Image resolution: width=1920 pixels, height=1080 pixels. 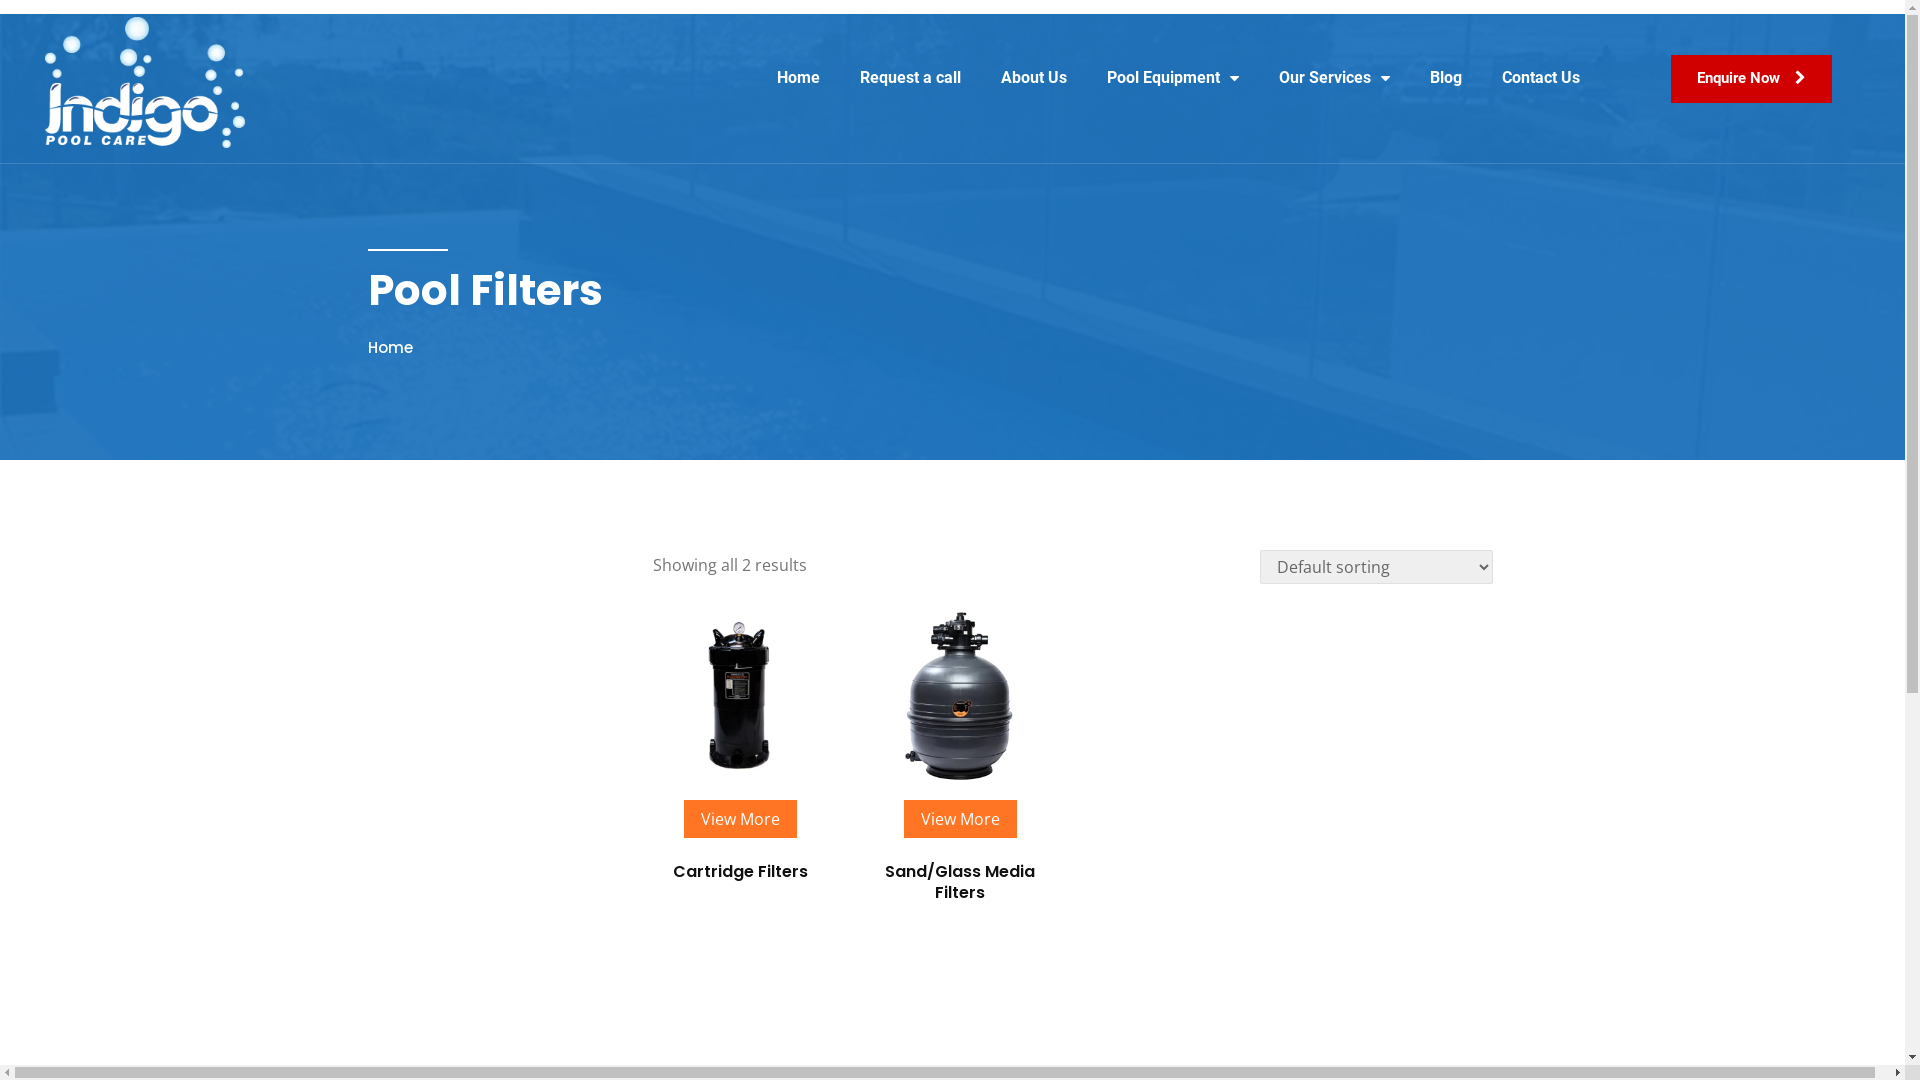 I want to click on Cartridge Filters, so click(x=740, y=892).